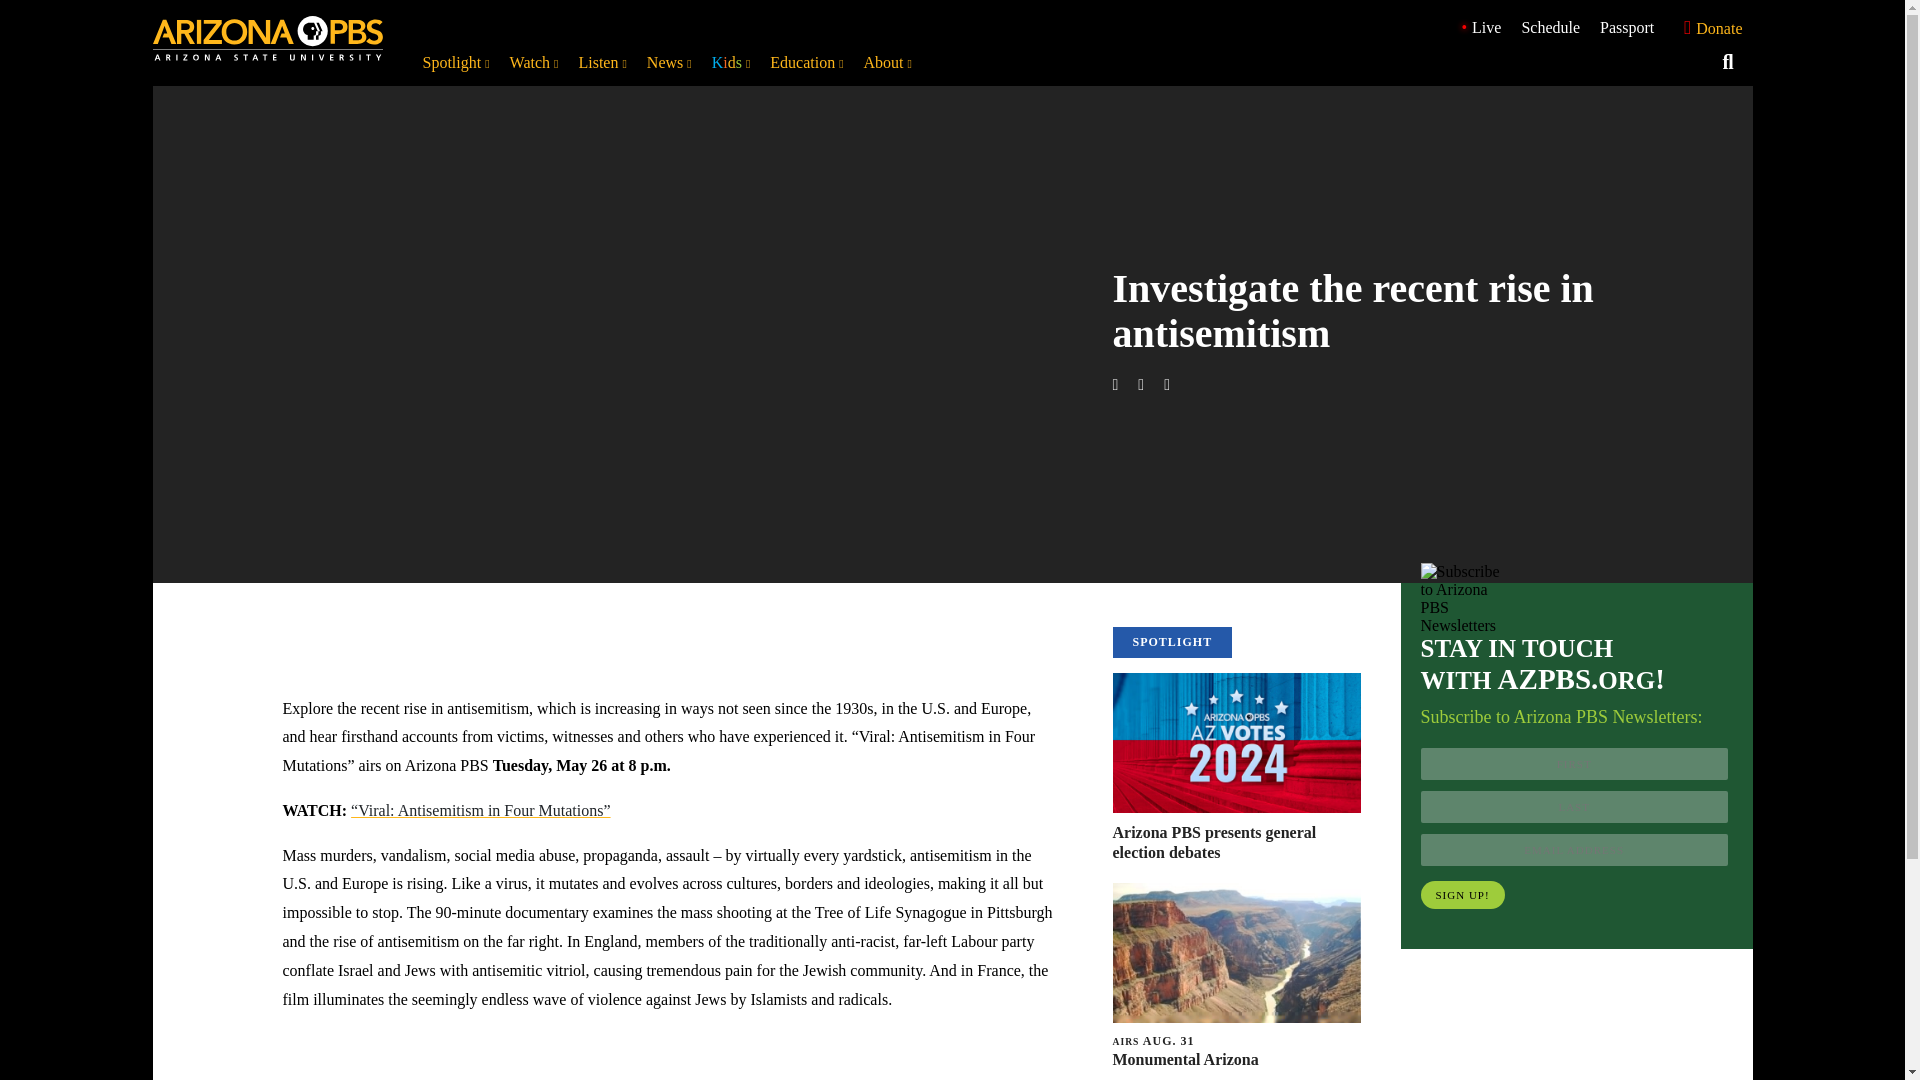  Describe the element at coordinates (1626, 26) in the screenshot. I see `Passport` at that location.